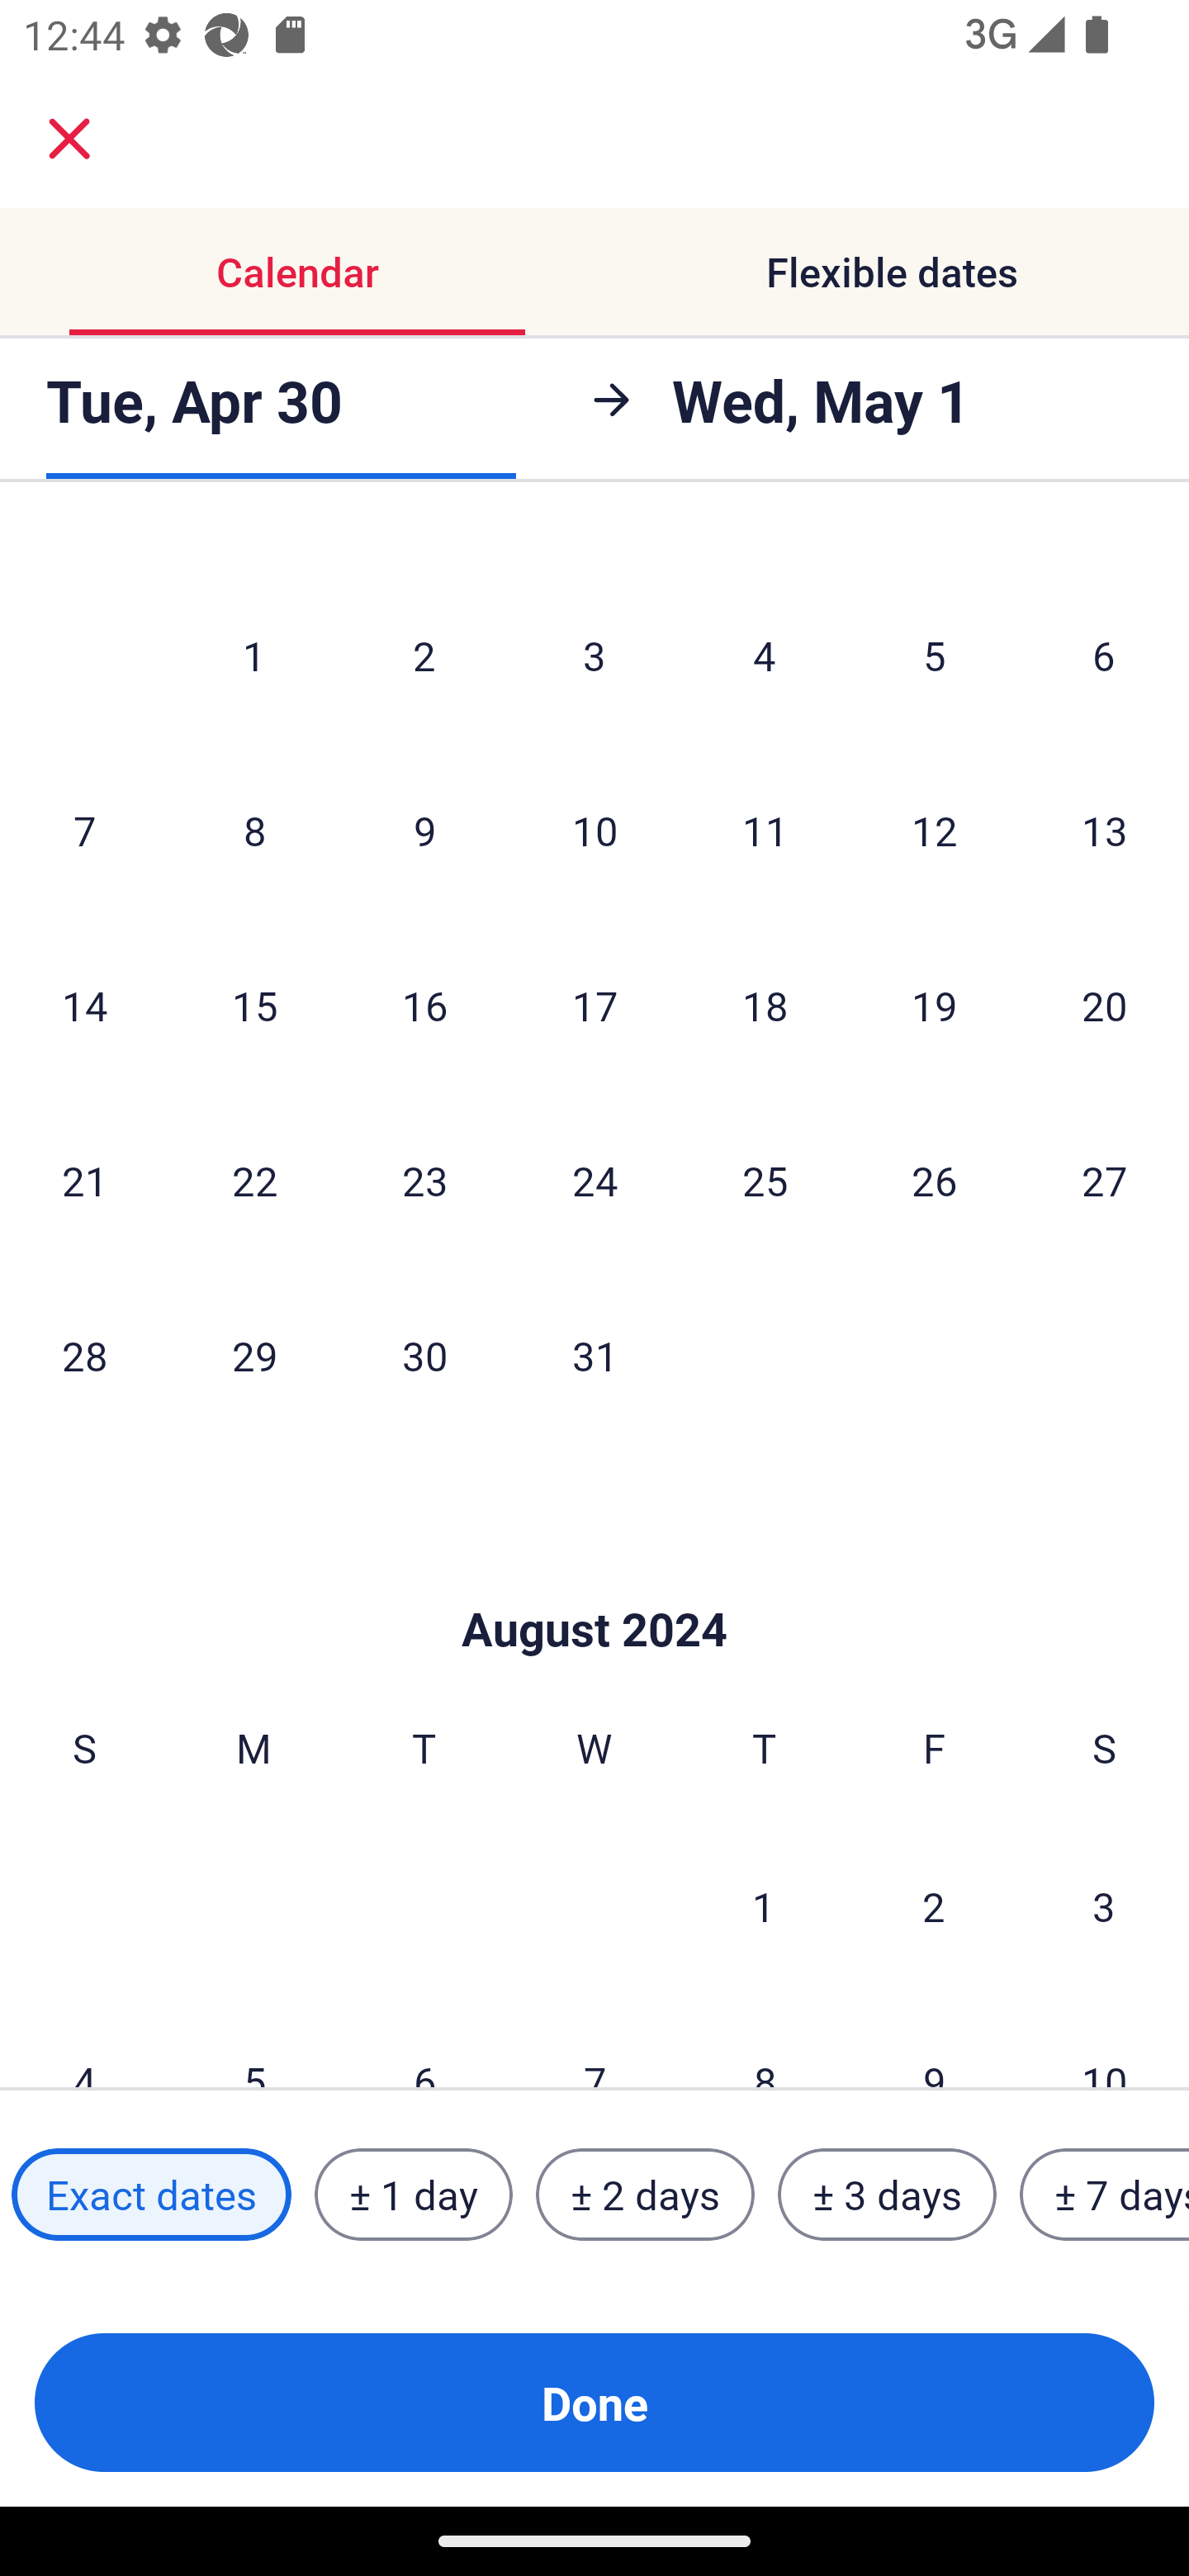 This screenshot has width=1189, height=2576. Describe the element at coordinates (1104, 654) in the screenshot. I see `6 Saturday, July 6, 2024` at that location.